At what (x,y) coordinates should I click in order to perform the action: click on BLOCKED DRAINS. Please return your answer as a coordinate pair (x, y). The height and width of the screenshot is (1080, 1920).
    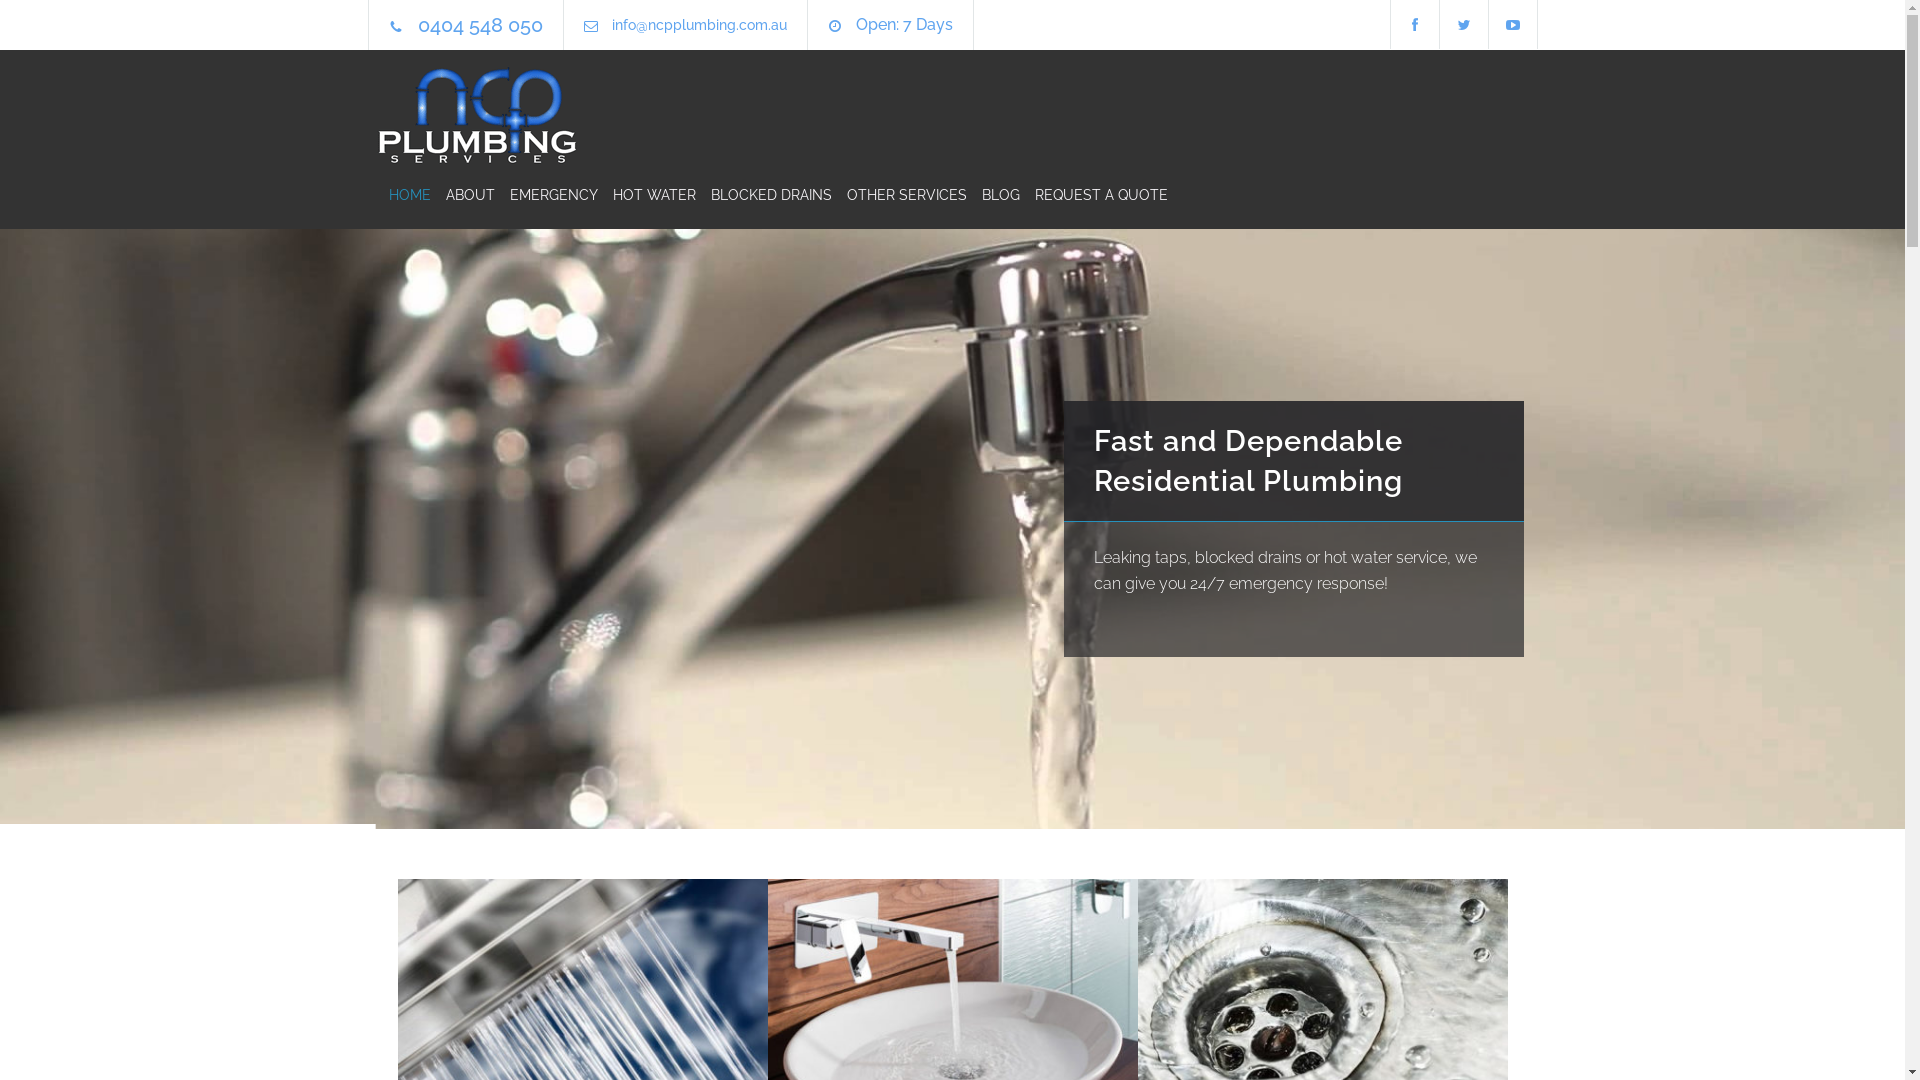
    Looking at the image, I should click on (764, 195).